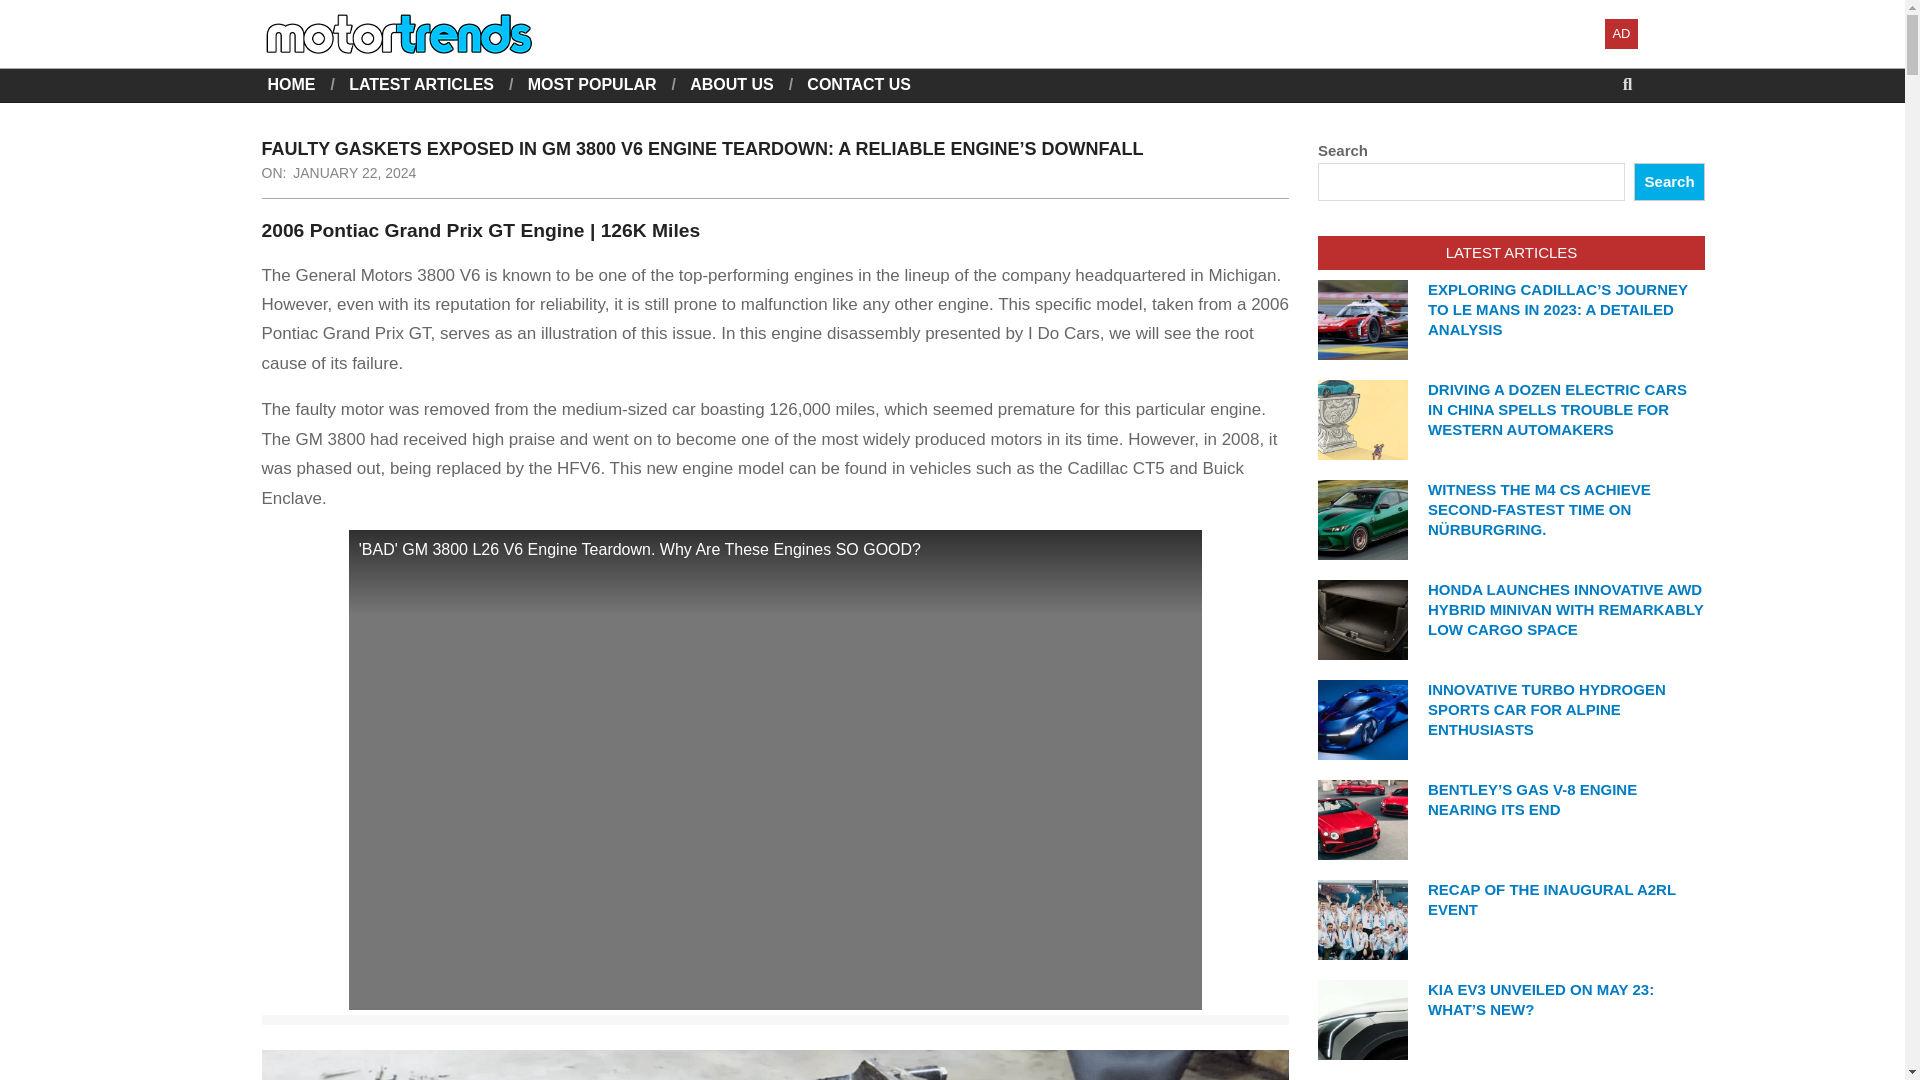 This screenshot has width=1920, height=1080. What do you see at coordinates (421, 84) in the screenshot?
I see `LATEST ARTICLES` at bounding box center [421, 84].